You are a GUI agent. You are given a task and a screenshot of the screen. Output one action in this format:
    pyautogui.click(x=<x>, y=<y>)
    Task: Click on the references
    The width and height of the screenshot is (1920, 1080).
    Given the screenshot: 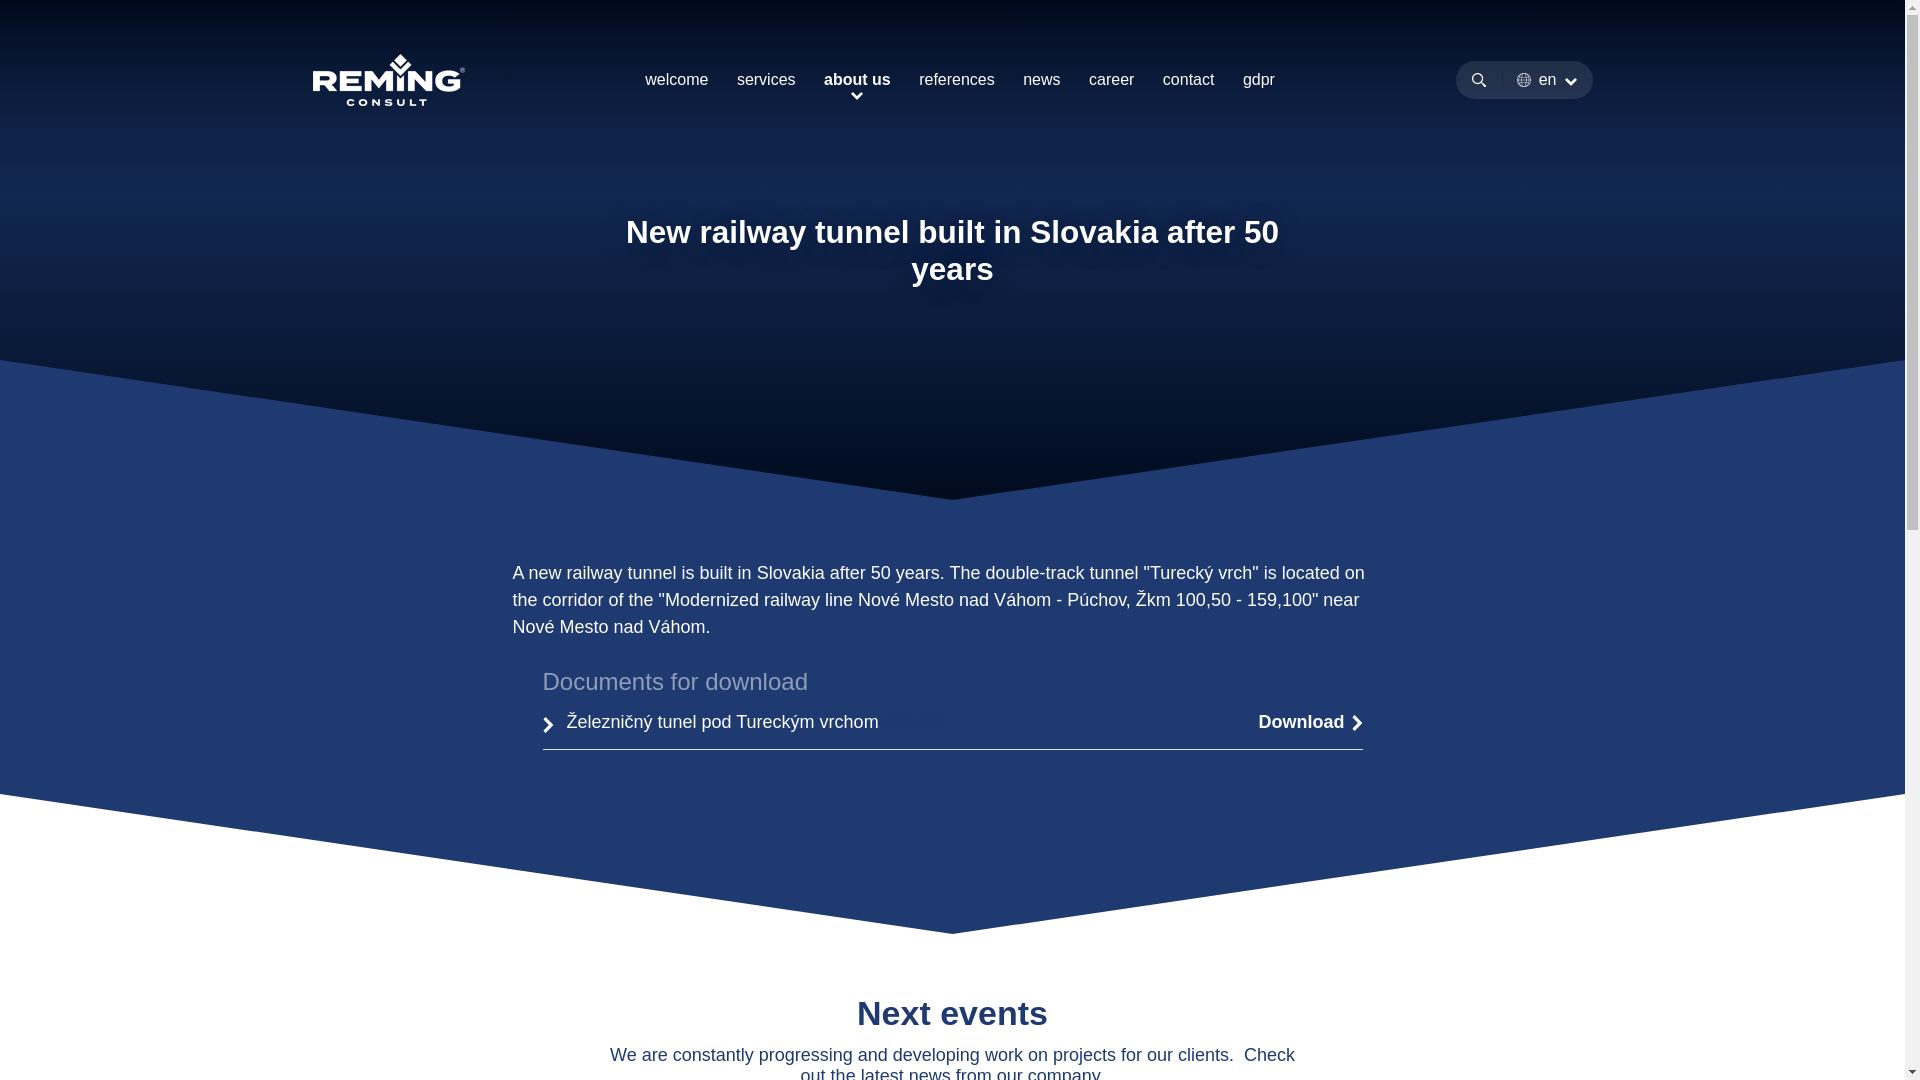 What is the action you would take?
    pyautogui.click(x=956, y=79)
    